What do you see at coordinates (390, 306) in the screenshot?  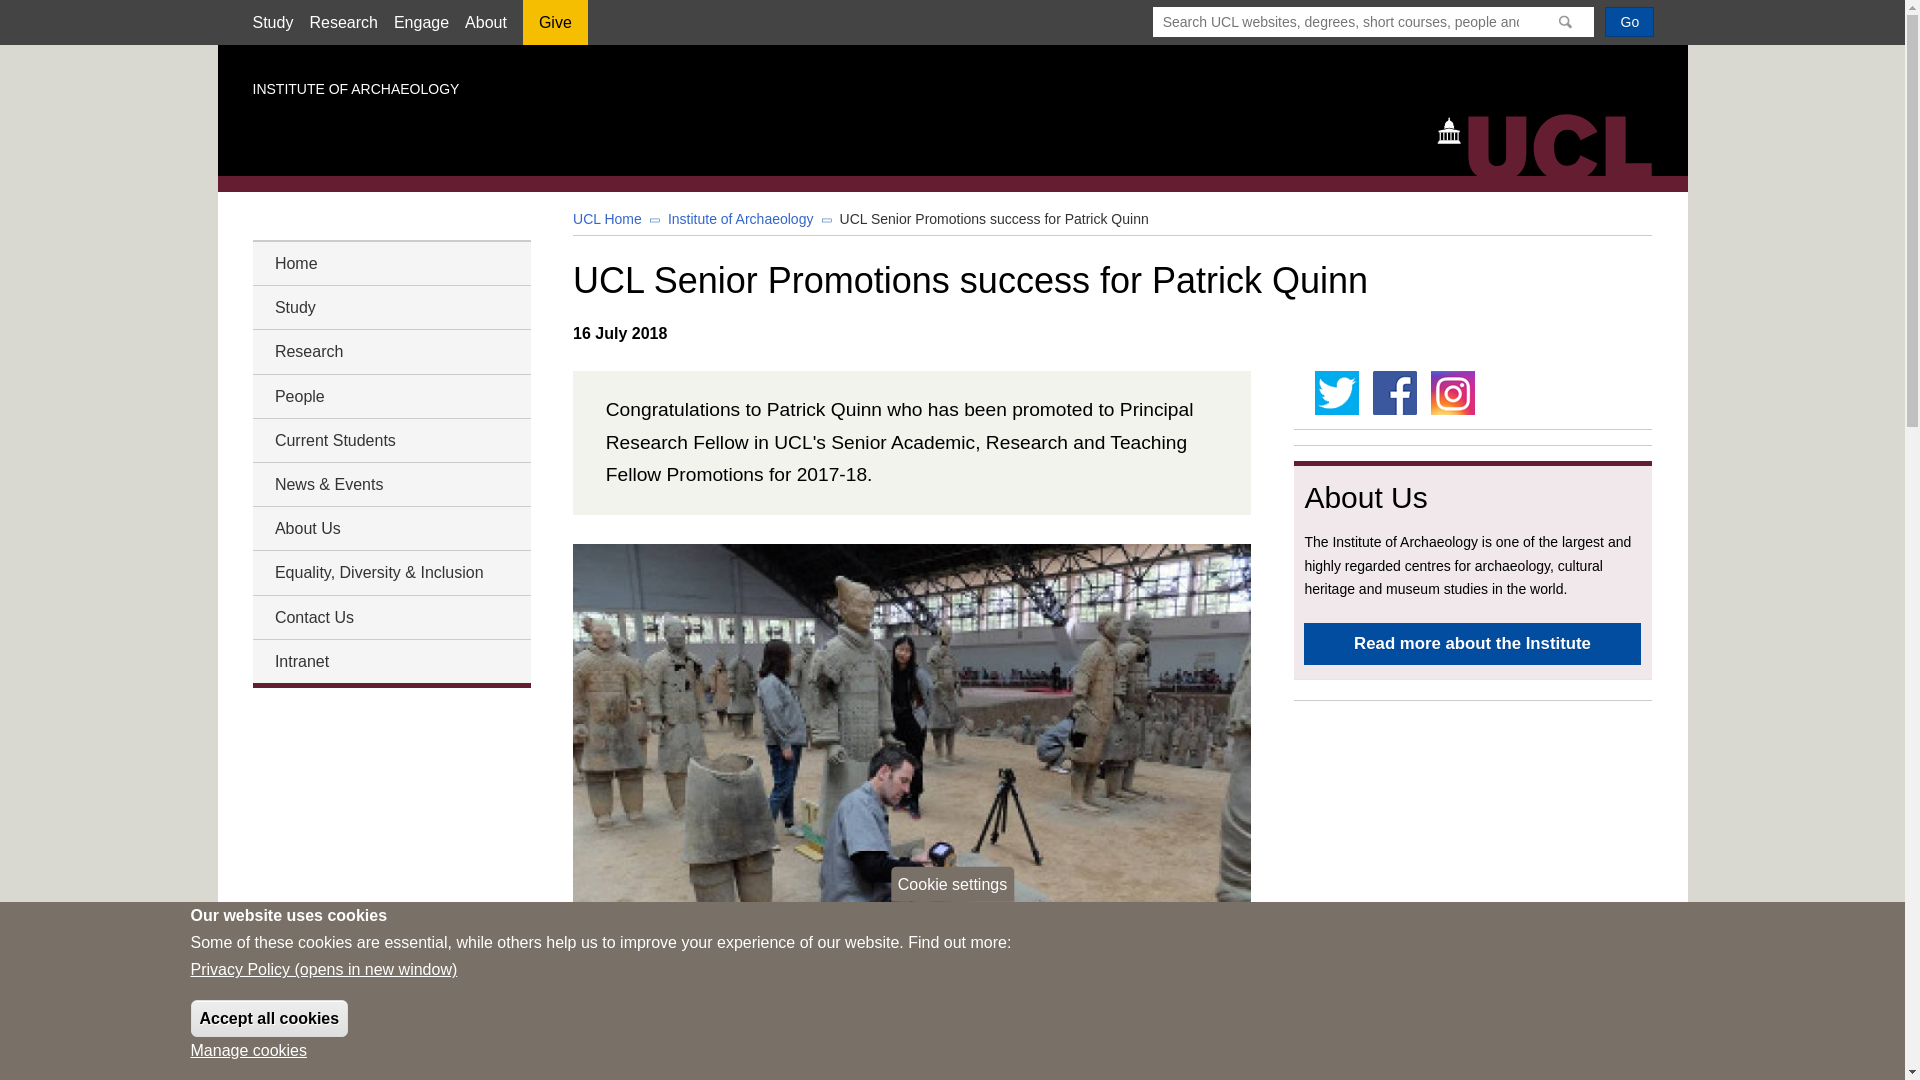 I see `Study` at bounding box center [390, 306].